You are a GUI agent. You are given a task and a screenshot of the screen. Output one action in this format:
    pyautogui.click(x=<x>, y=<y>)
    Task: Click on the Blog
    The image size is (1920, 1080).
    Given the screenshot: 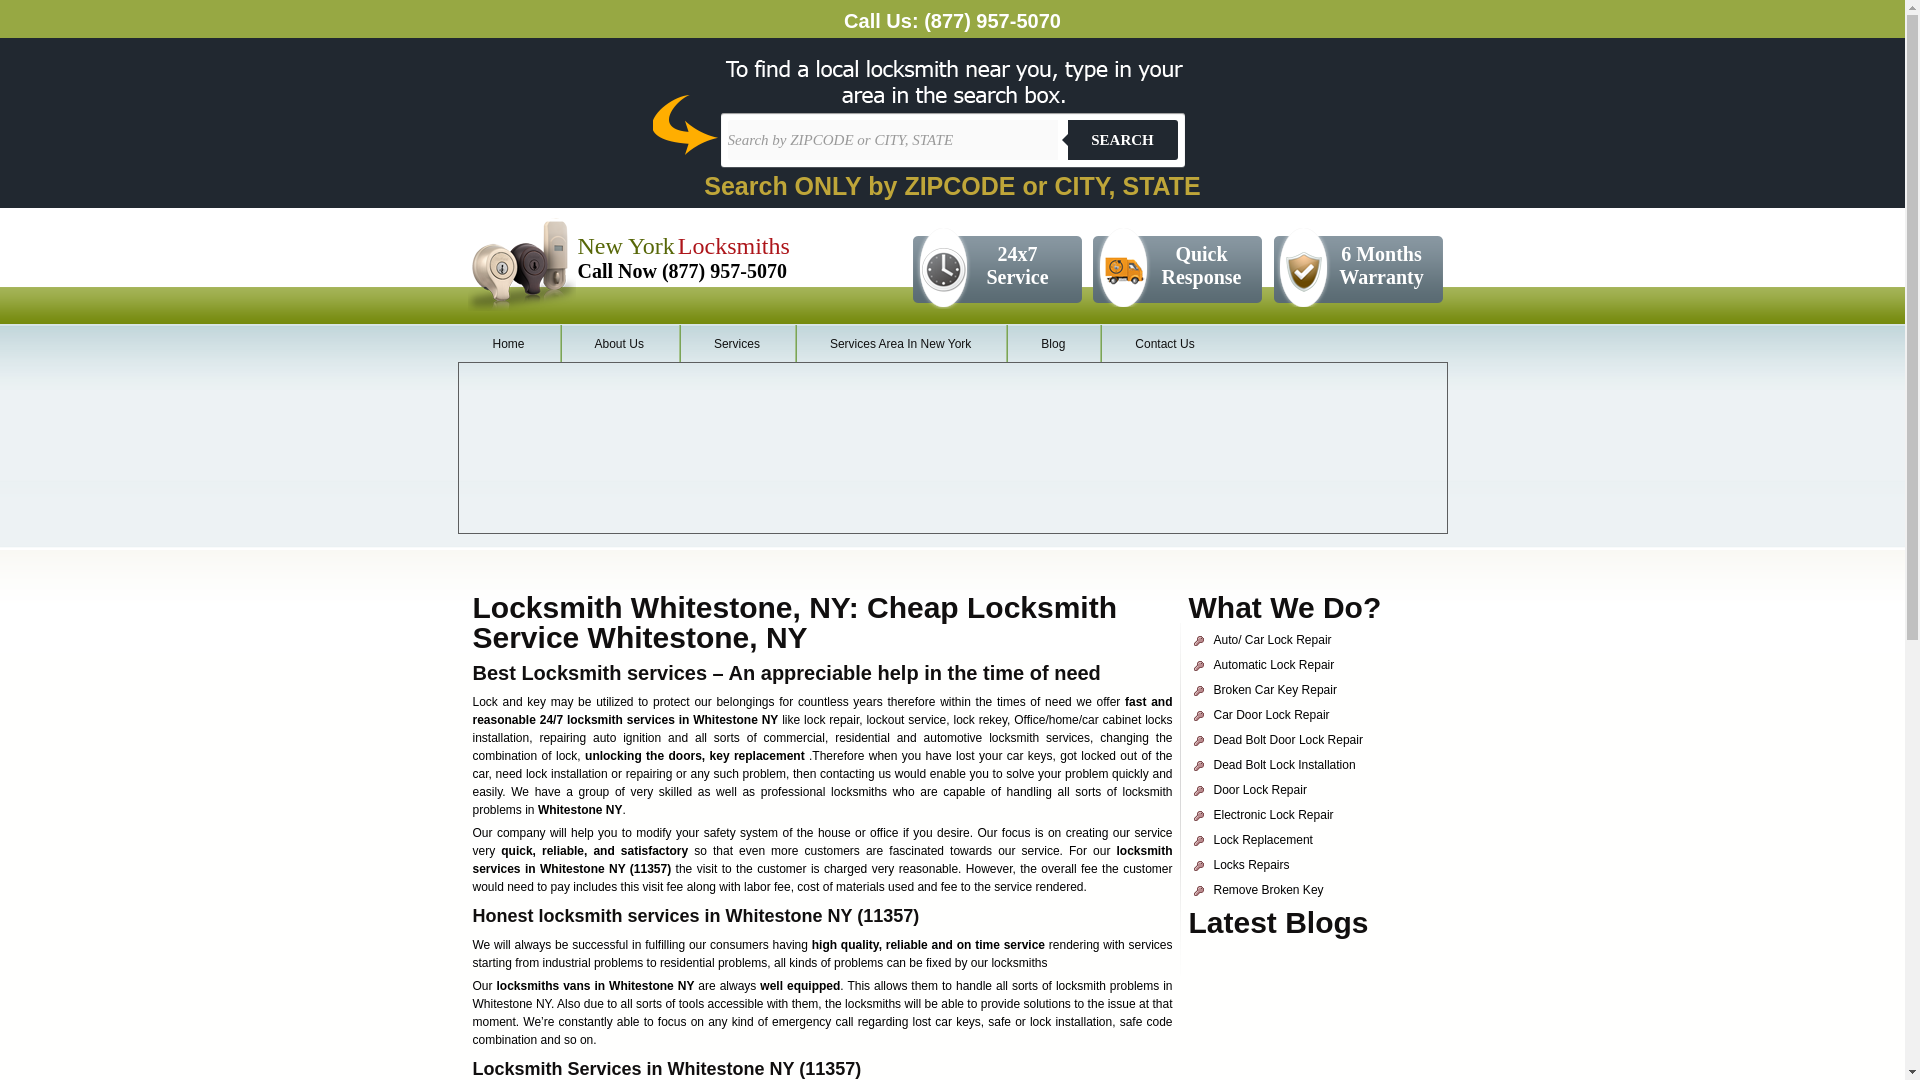 What is the action you would take?
    pyautogui.click(x=1053, y=344)
    